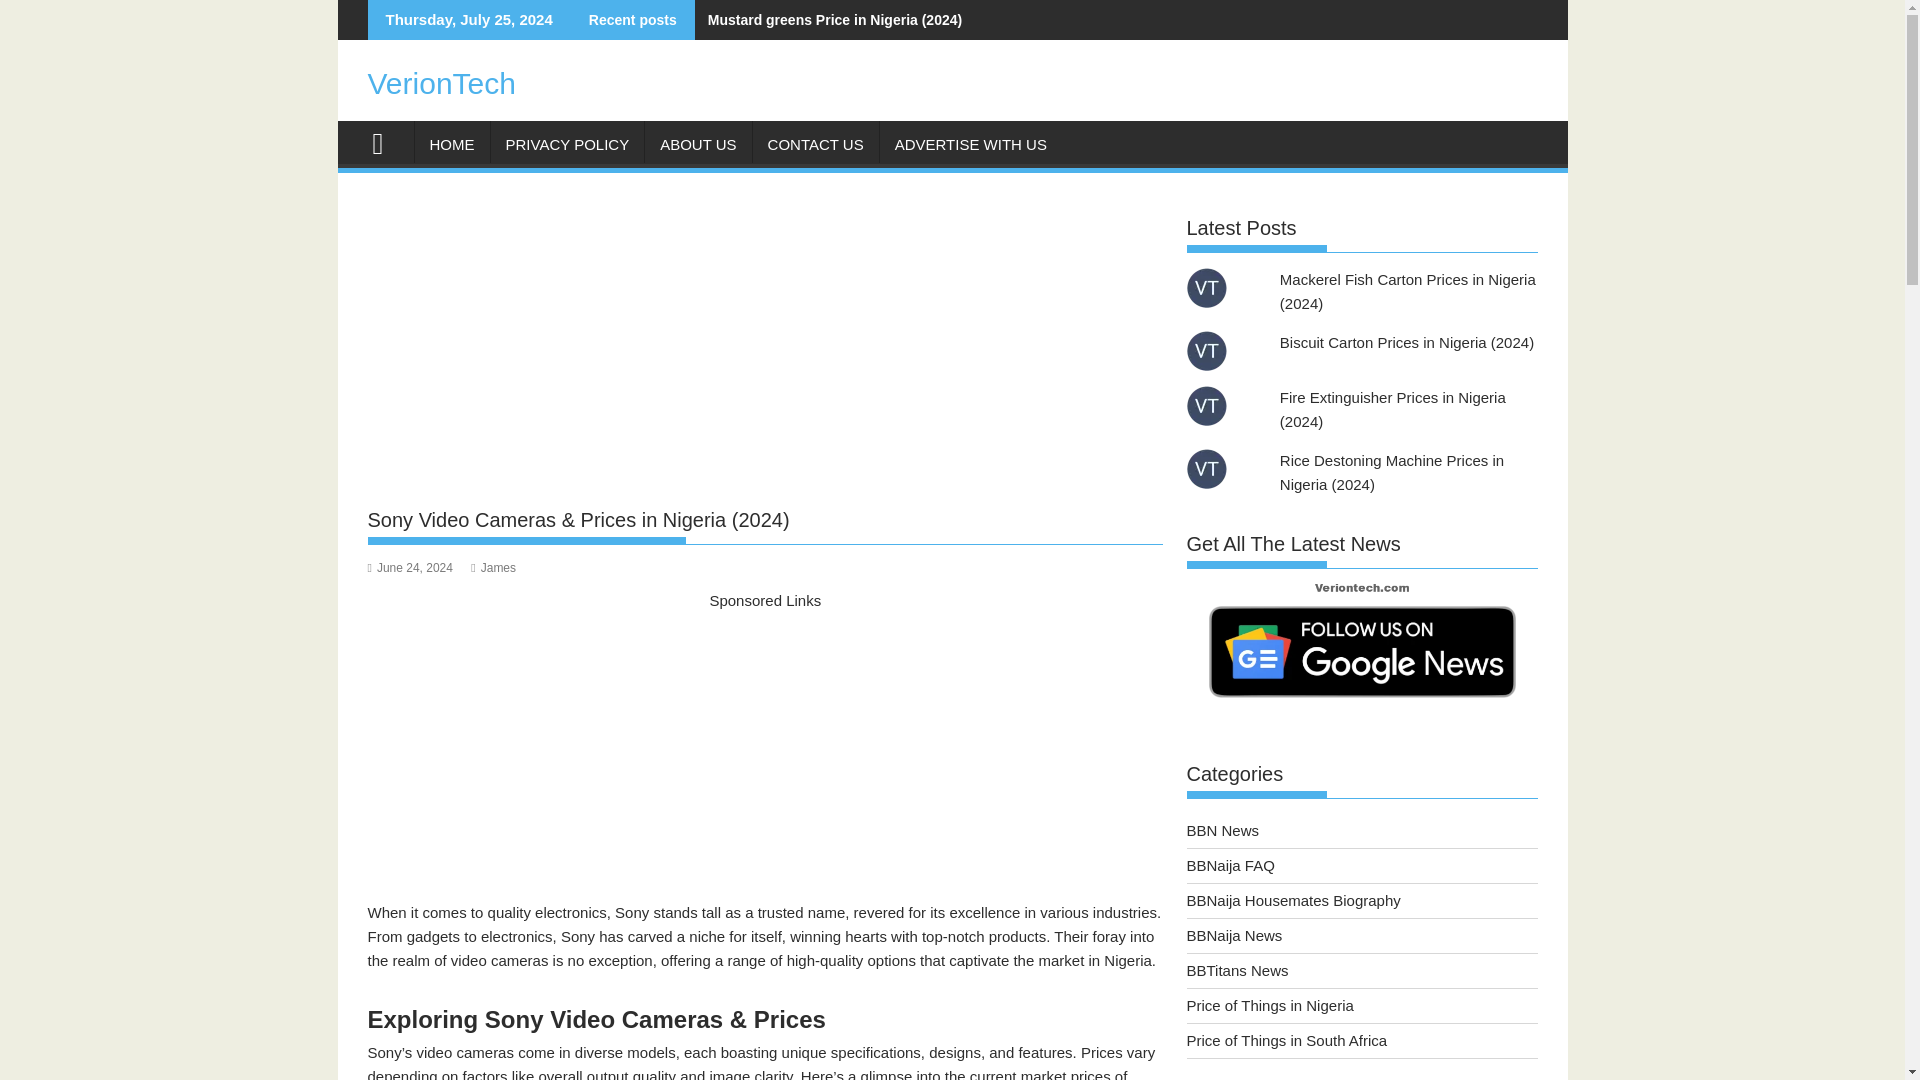  I want to click on James, so click(493, 567).